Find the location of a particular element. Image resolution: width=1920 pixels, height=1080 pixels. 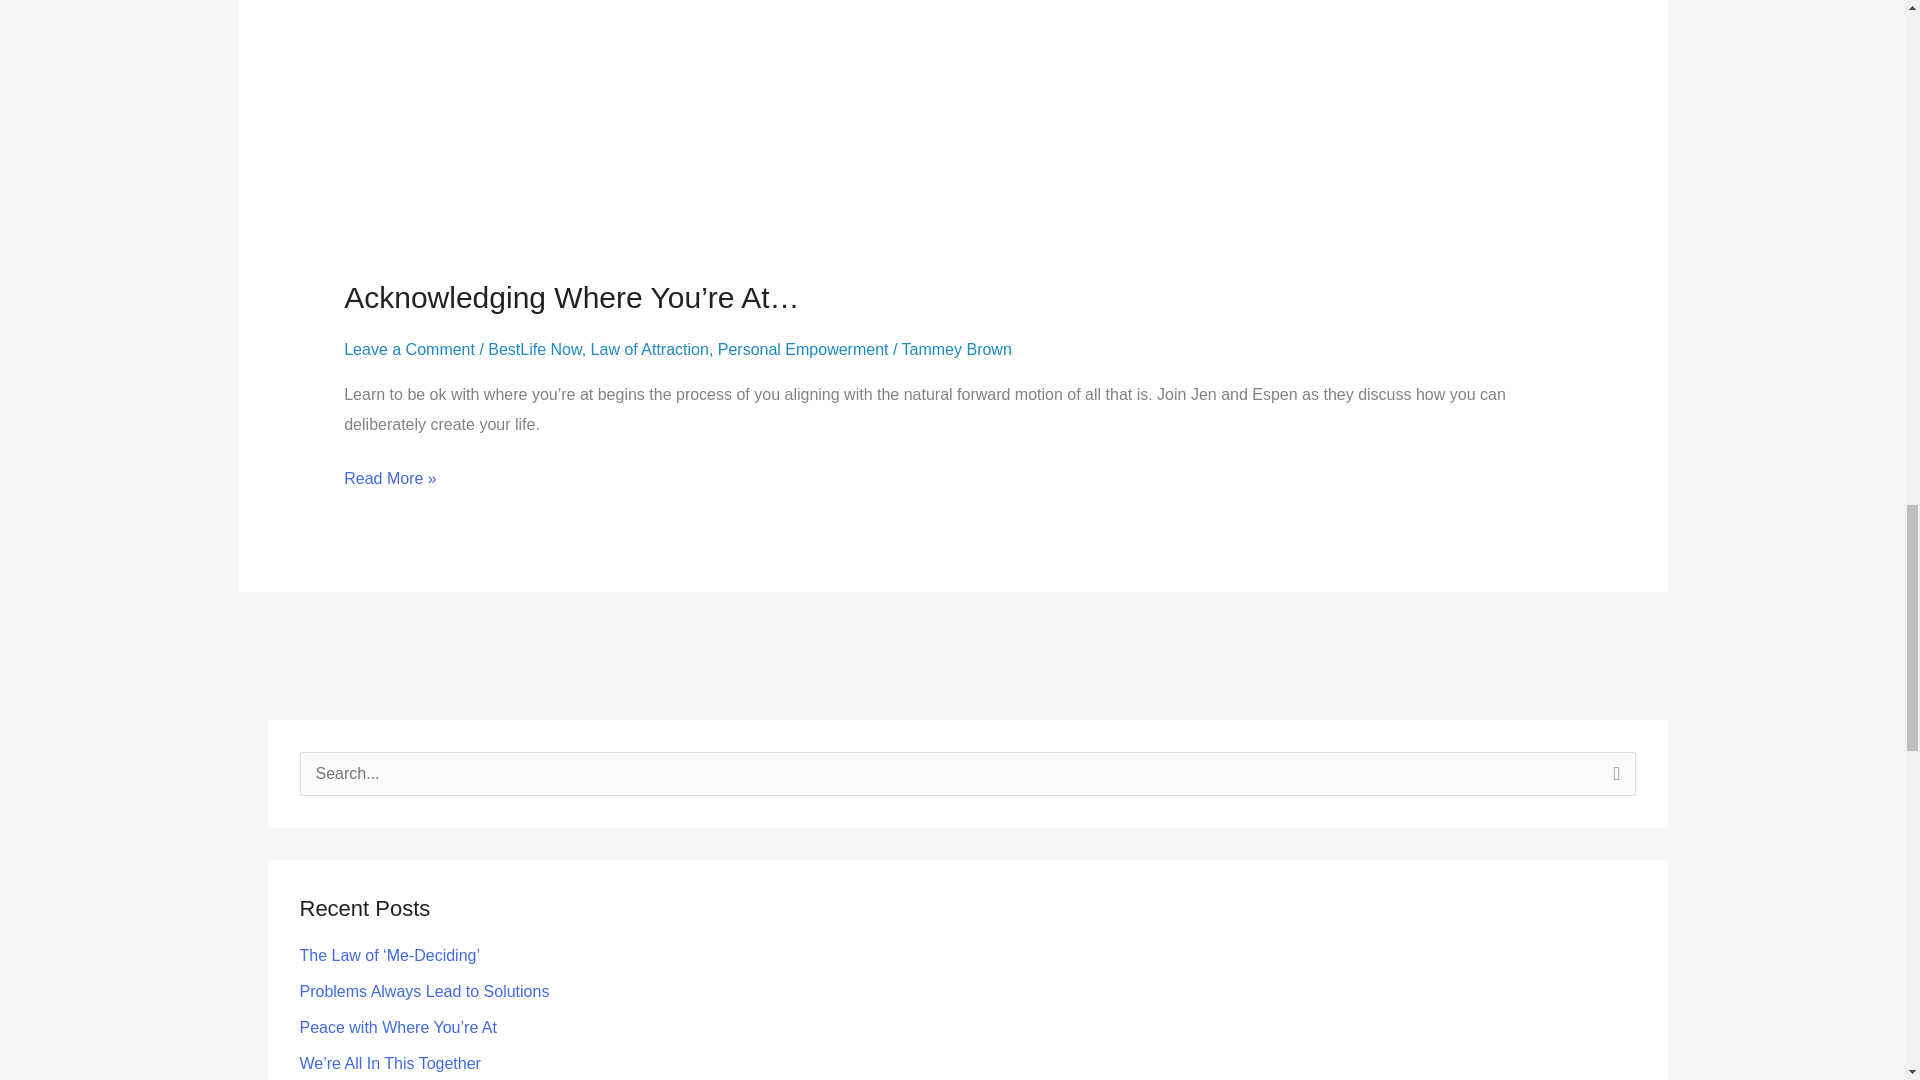

BestLife Now is located at coordinates (534, 349).